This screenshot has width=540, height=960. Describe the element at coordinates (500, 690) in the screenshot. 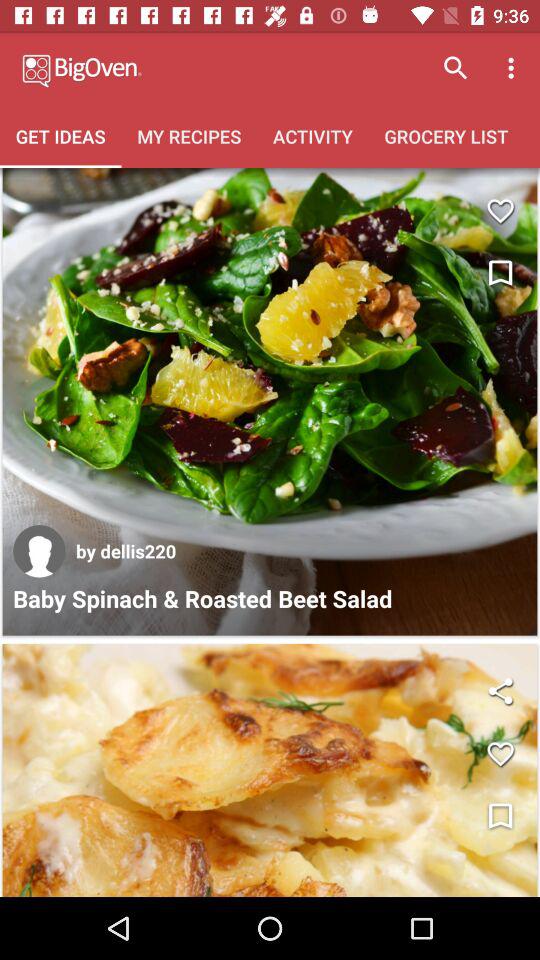

I see `share recipe` at that location.